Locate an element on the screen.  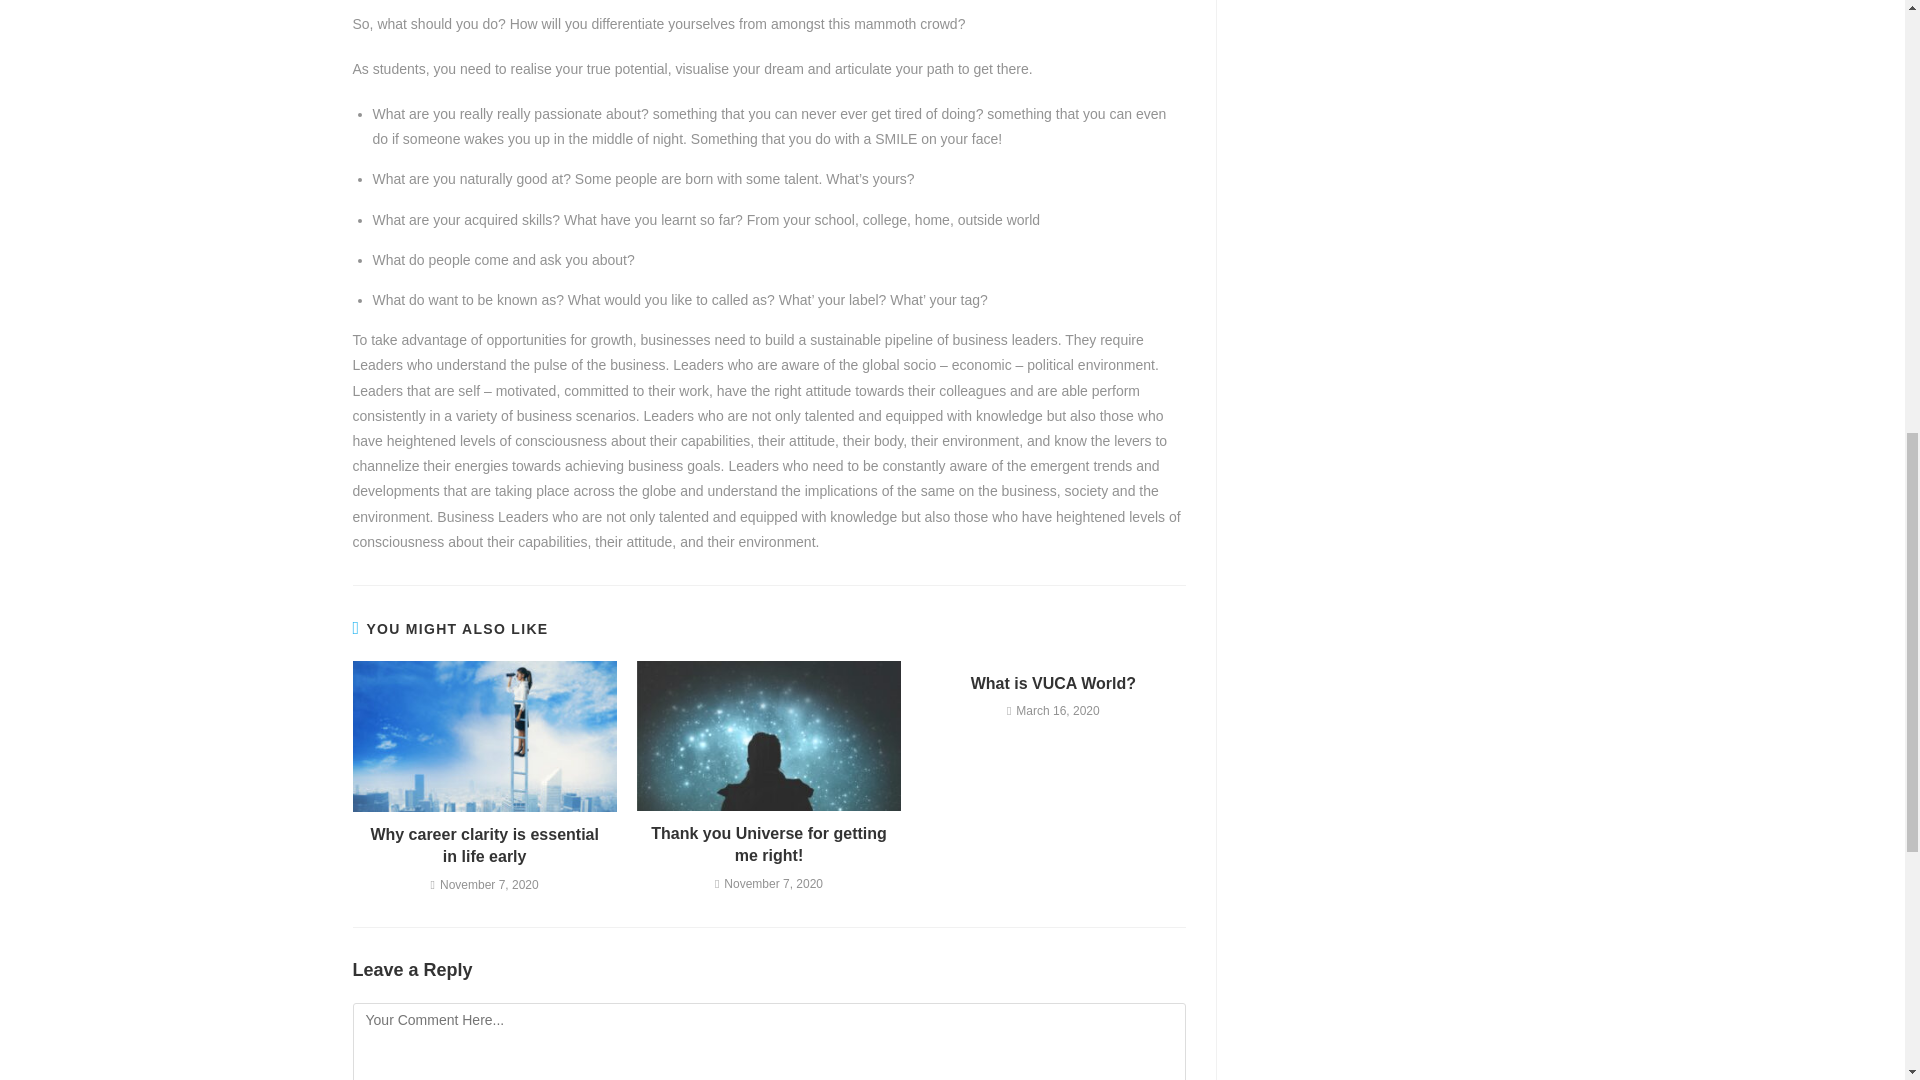
Why career clarity is essential in life early is located at coordinates (484, 846).